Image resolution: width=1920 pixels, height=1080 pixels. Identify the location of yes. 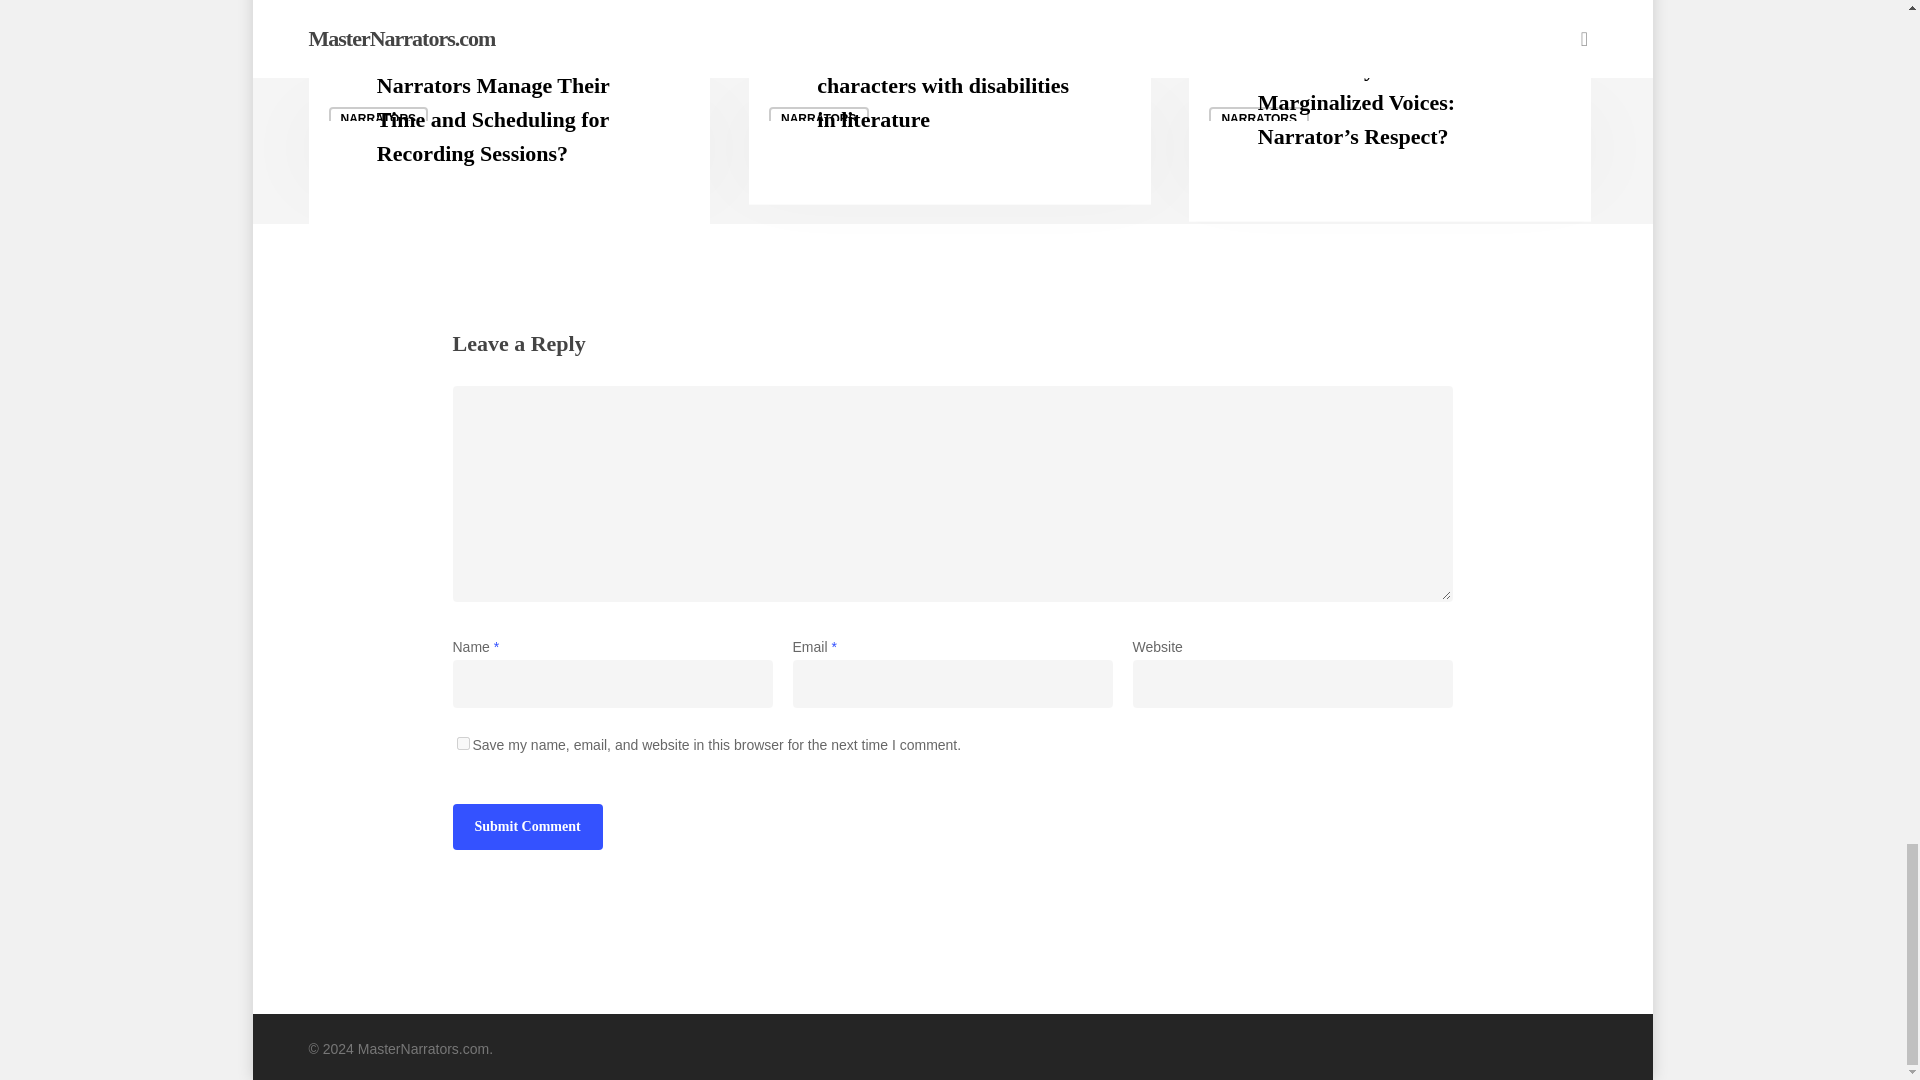
(462, 742).